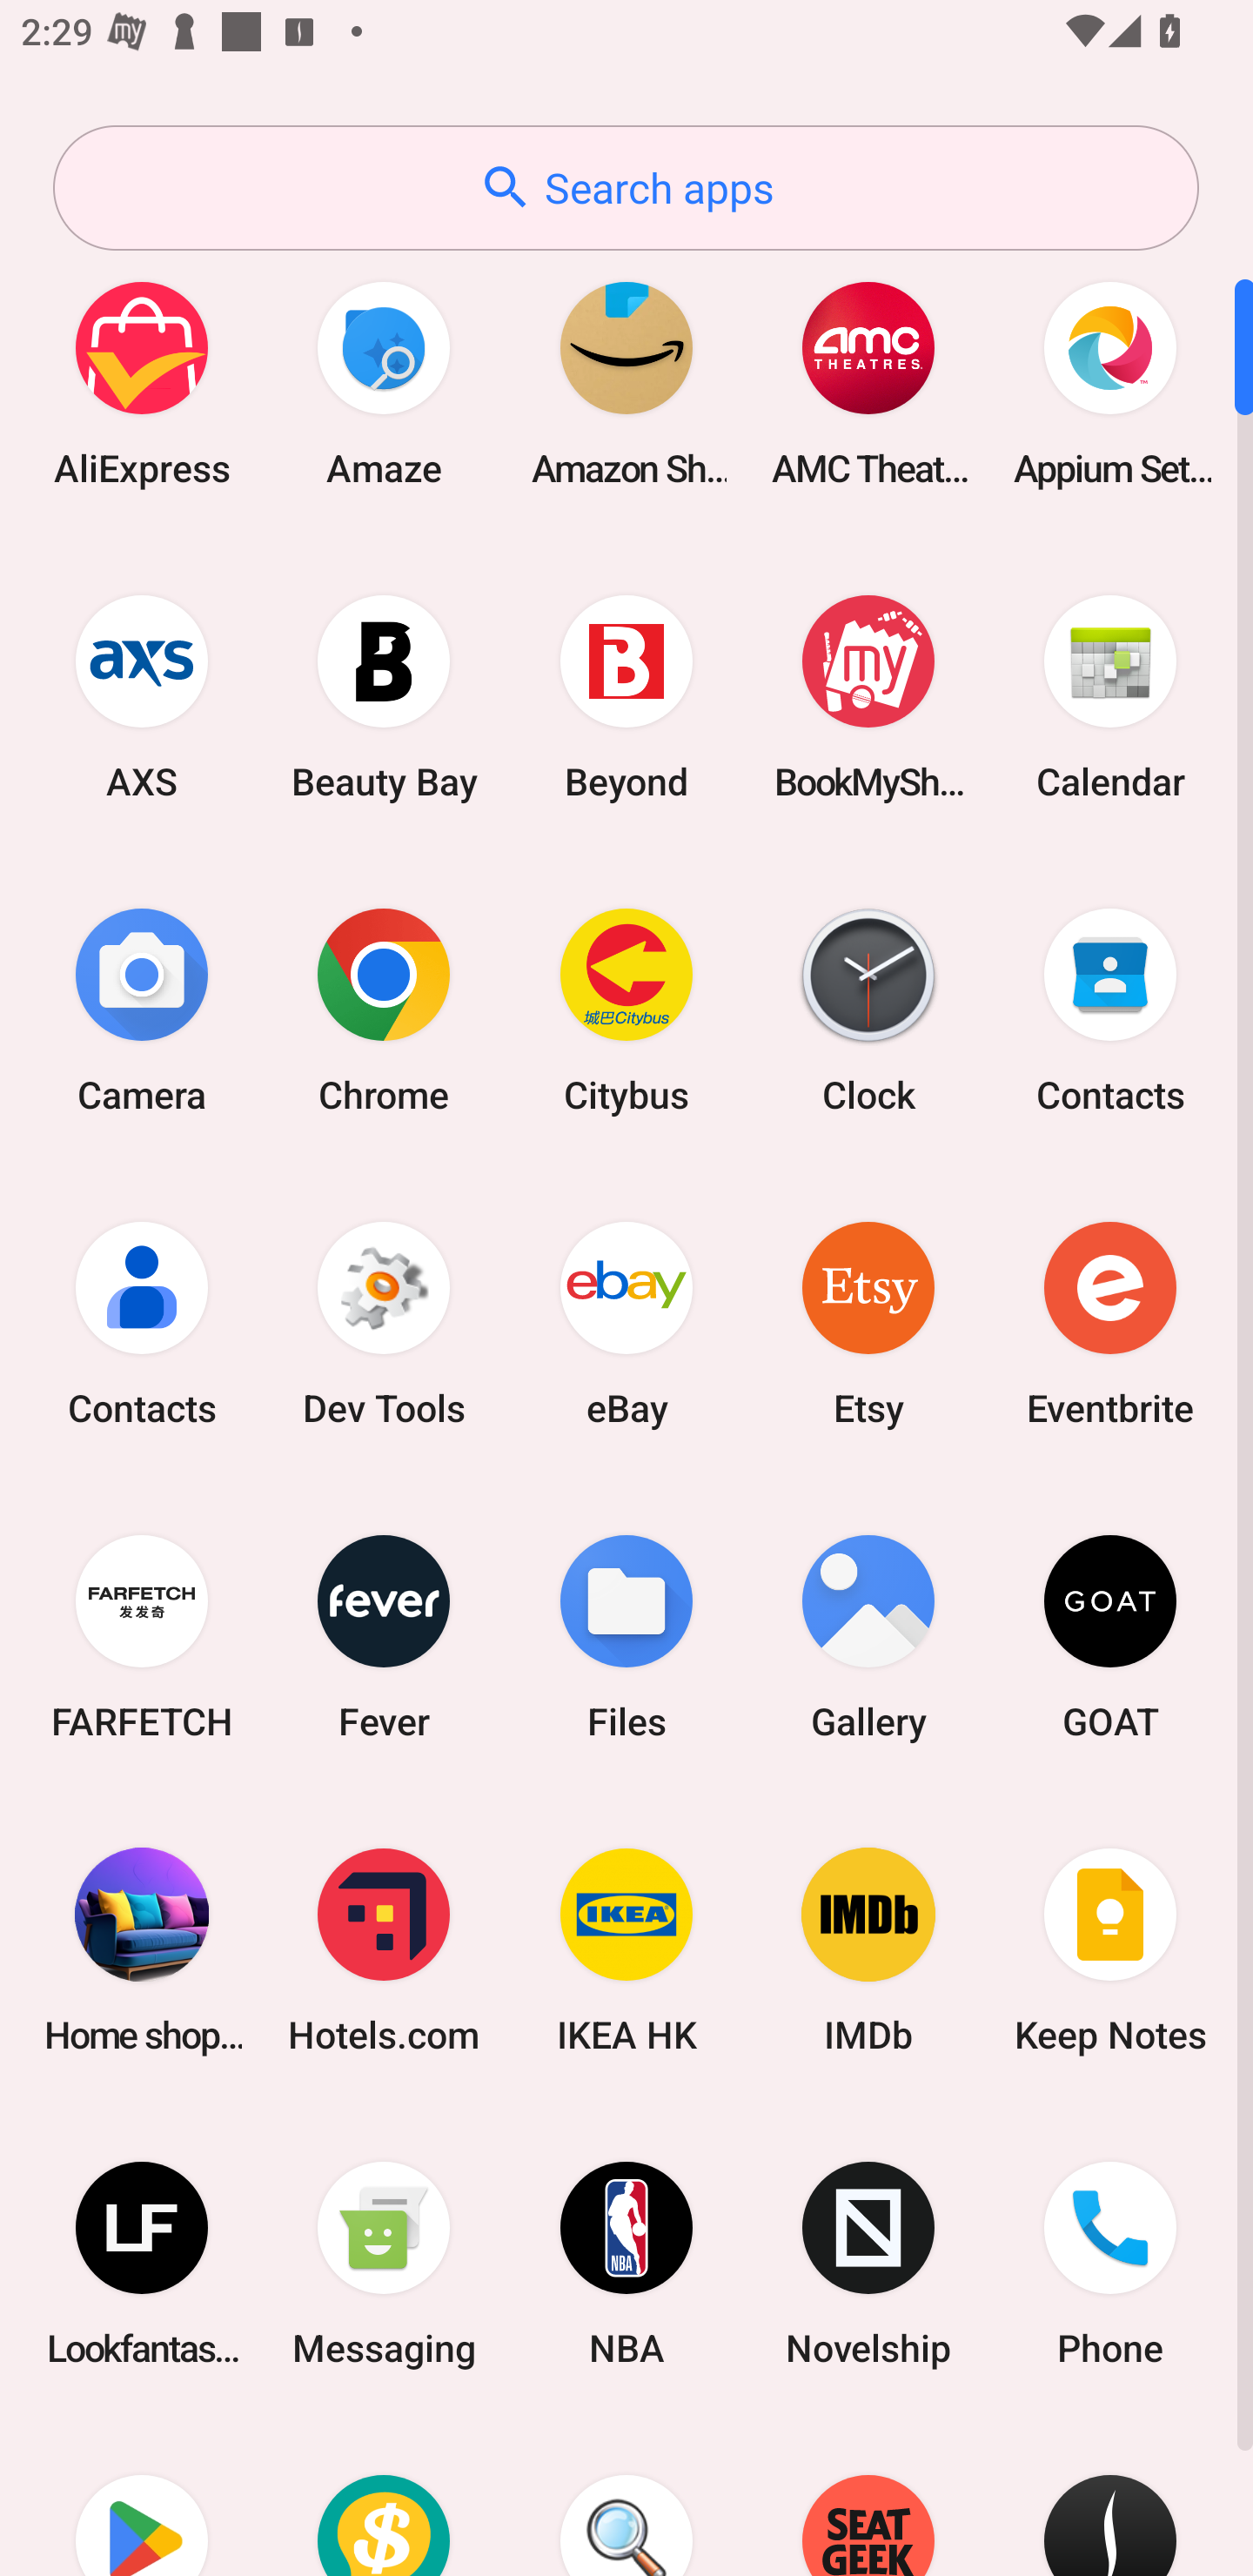  Describe the element at coordinates (626, 2264) in the screenshot. I see `NBA` at that location.